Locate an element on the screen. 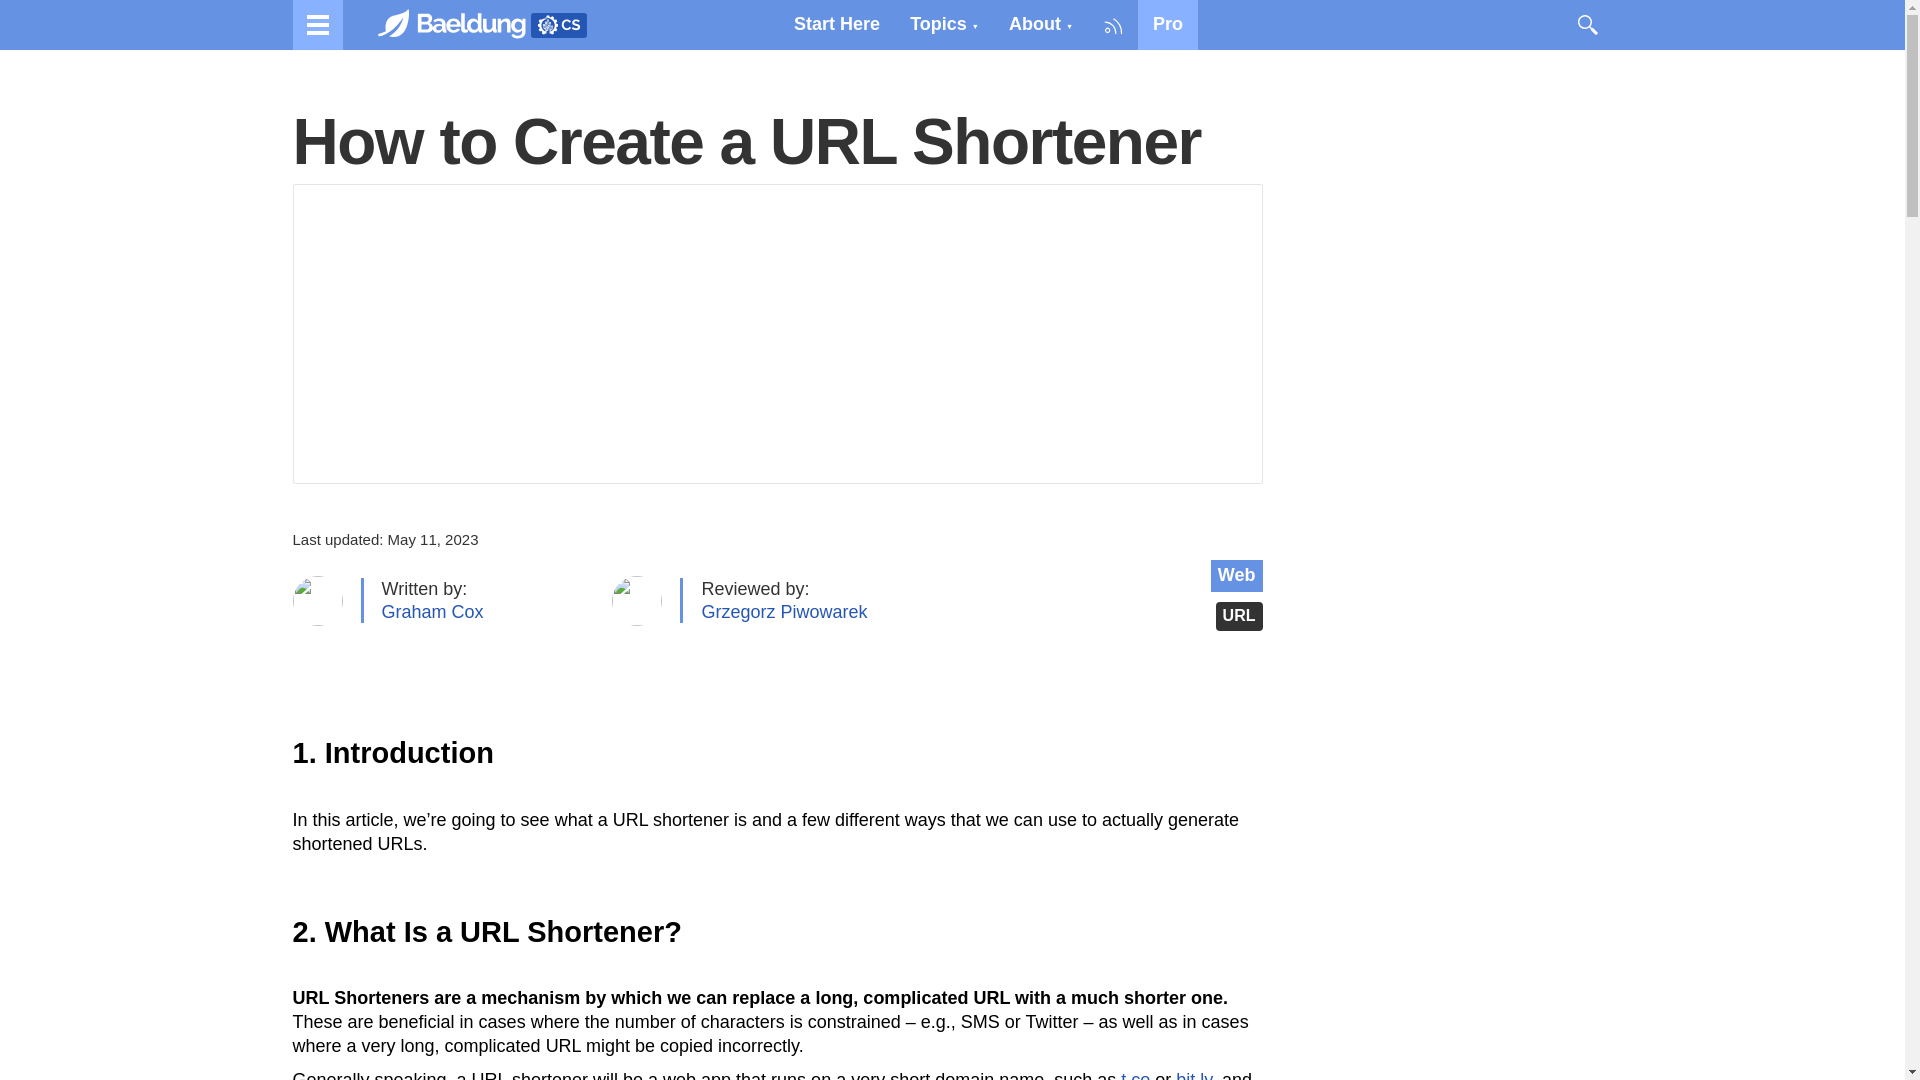 The image size is (1920, 1080). Baeldung is located at coordinates (557, 24).